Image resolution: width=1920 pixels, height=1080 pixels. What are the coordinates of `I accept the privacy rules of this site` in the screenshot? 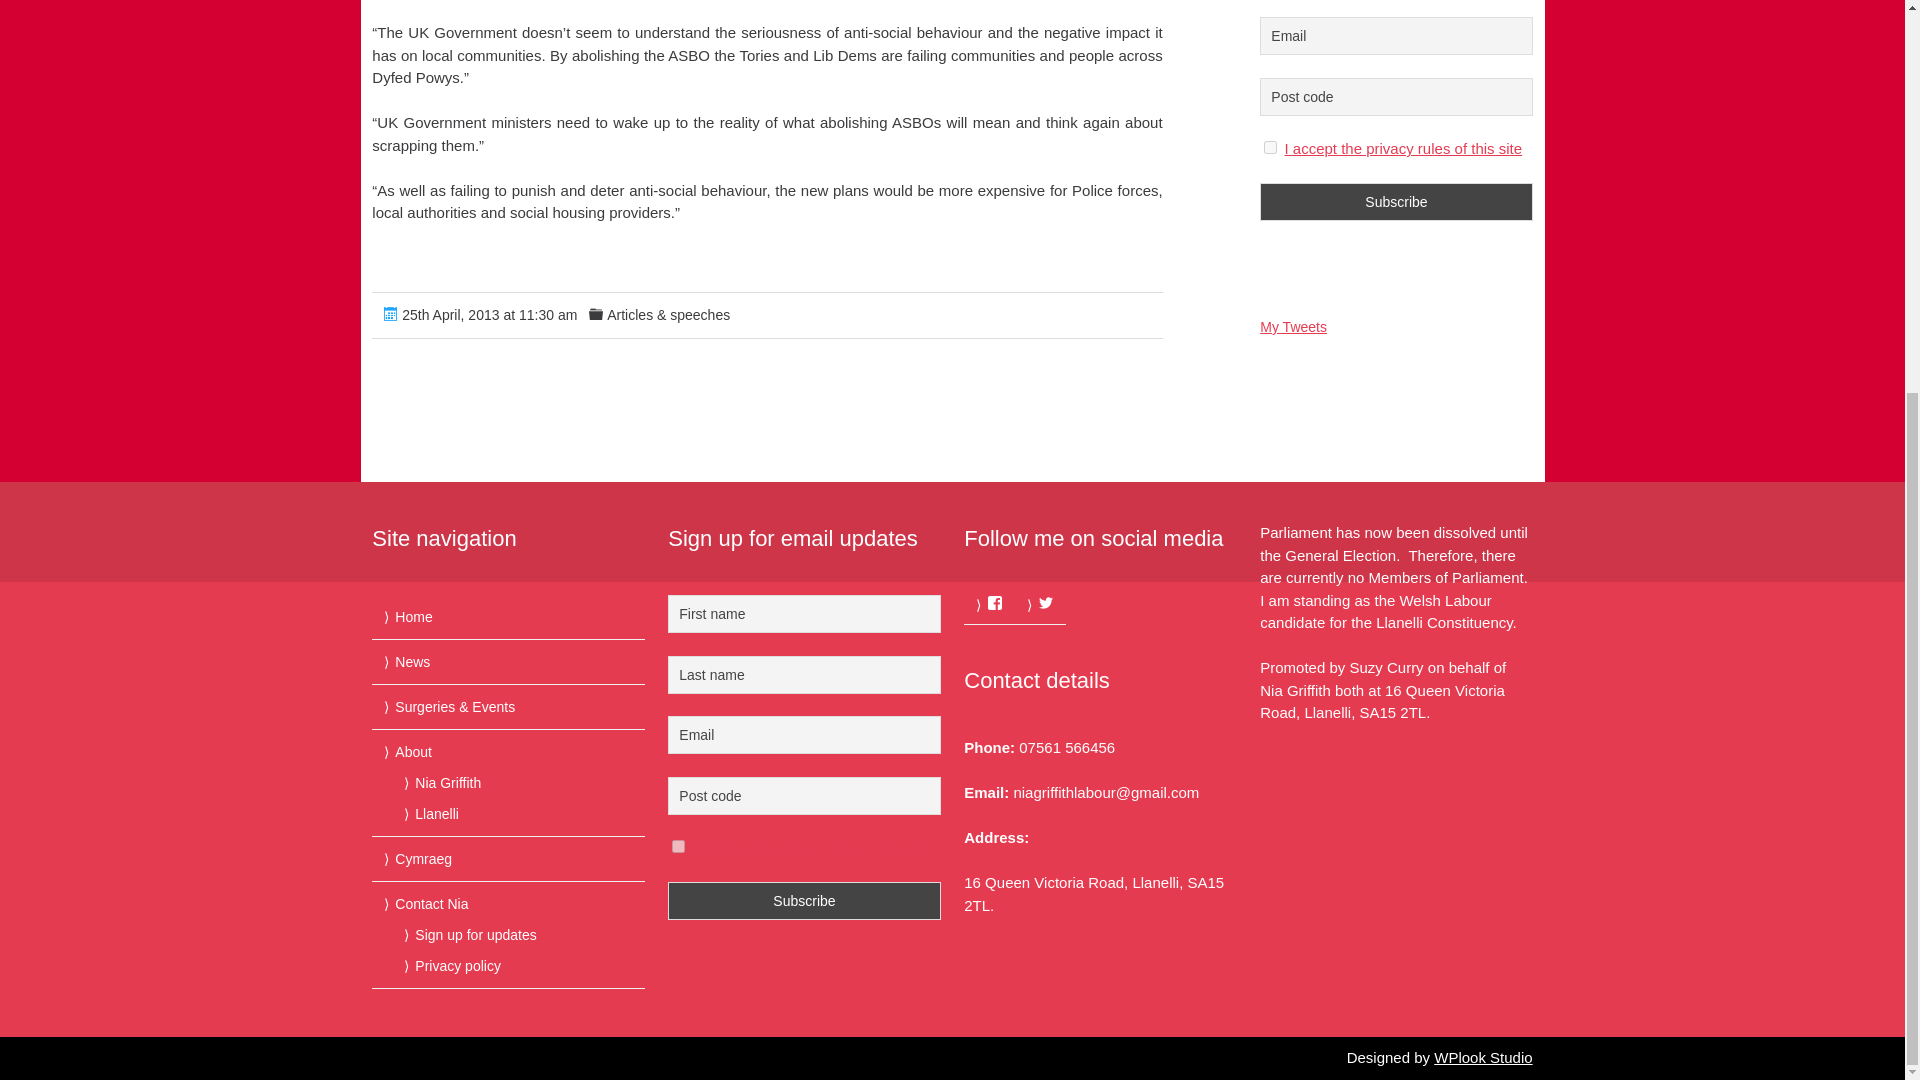 It's located at (810, 848).